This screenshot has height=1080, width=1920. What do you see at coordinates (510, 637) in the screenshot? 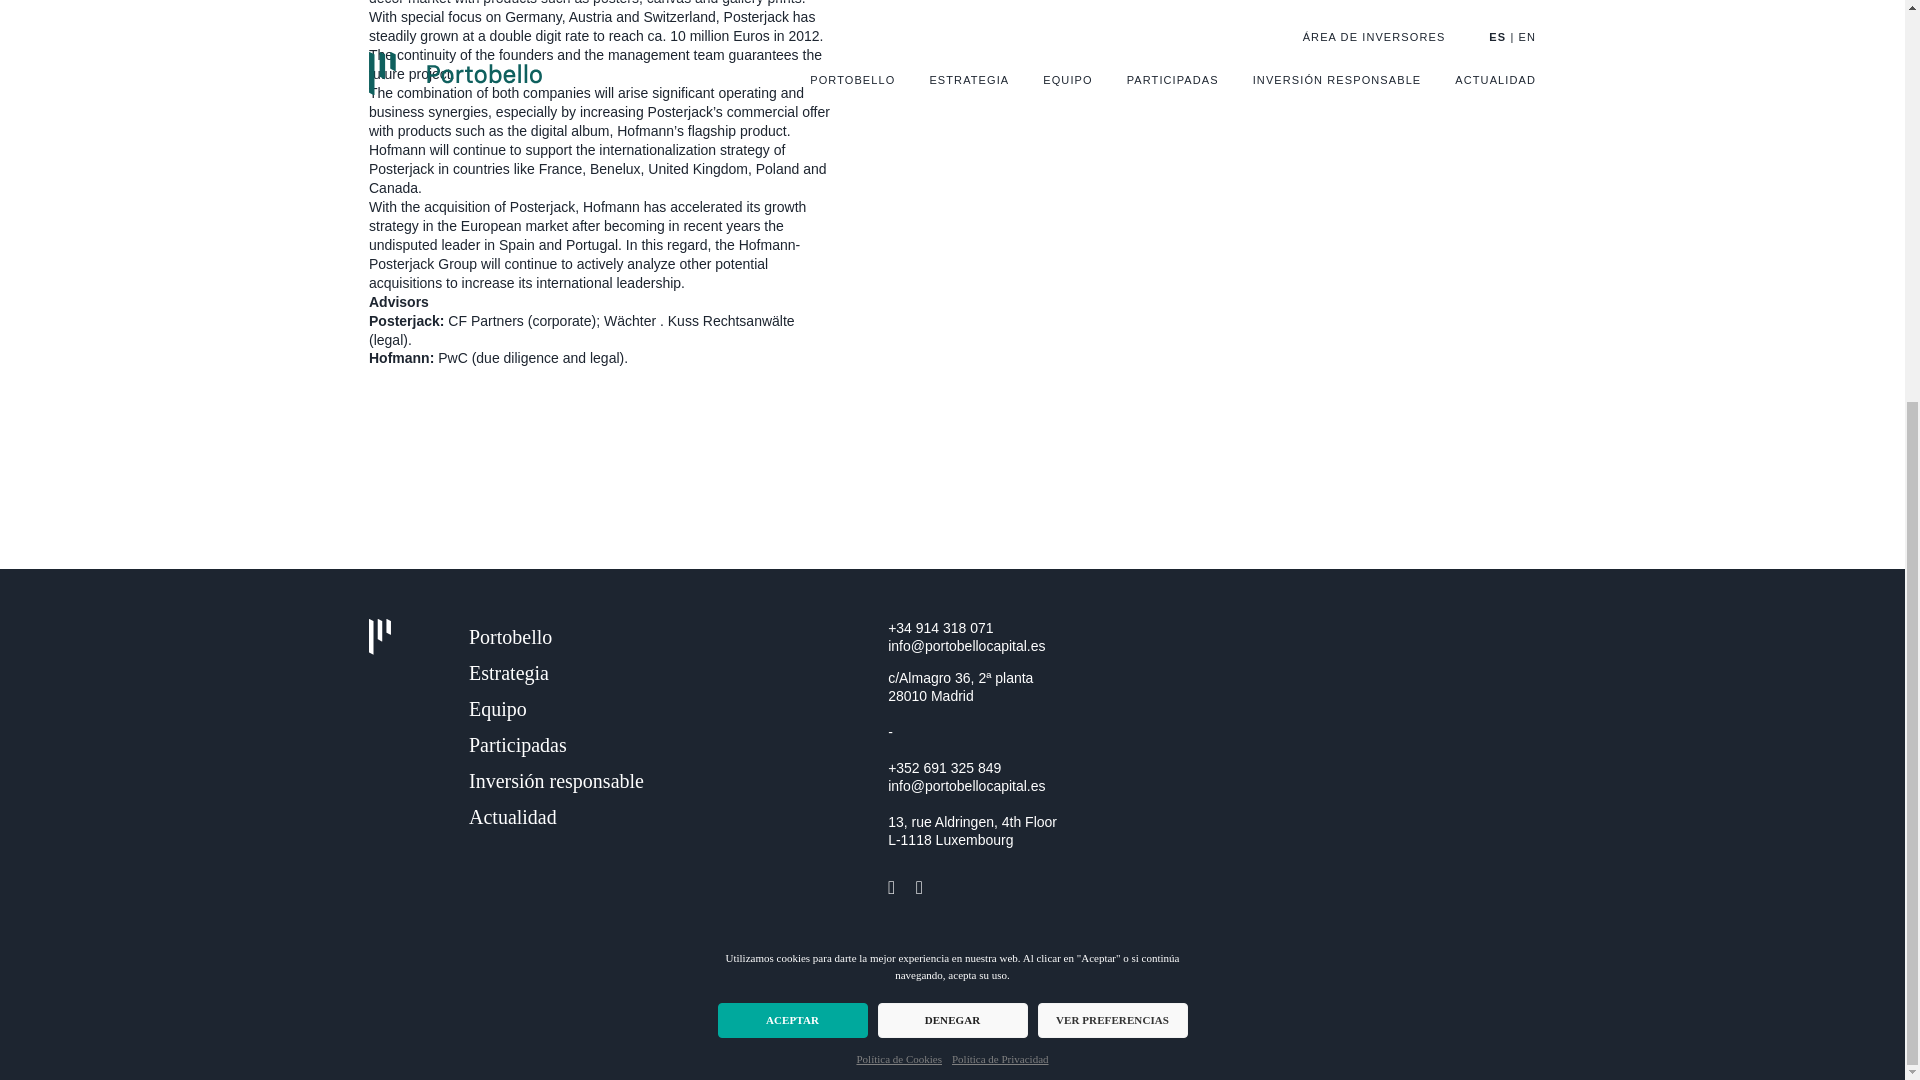
I see `Portobello` at bounding box center [510, 637].